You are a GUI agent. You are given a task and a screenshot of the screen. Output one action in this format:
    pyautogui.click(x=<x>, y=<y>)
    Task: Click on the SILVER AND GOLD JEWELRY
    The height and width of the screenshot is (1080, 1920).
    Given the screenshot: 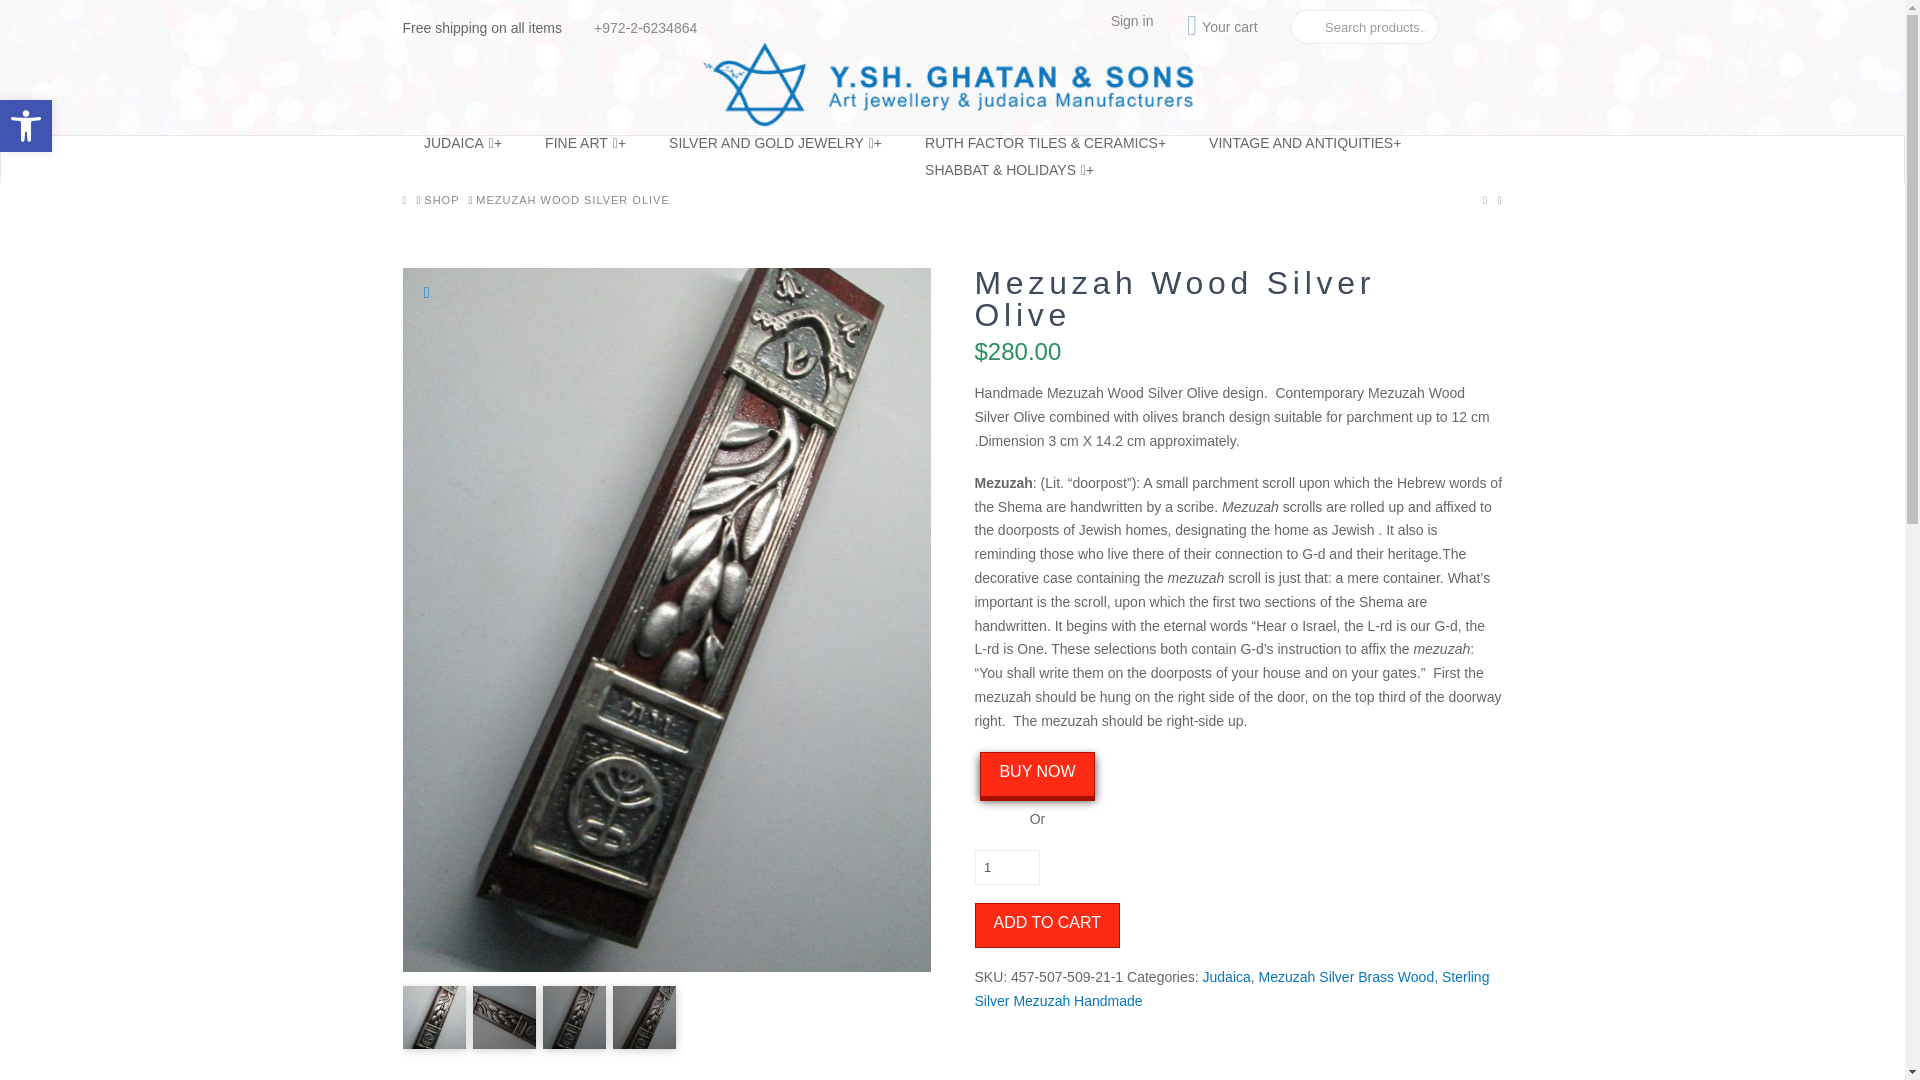 What is the action you would take?
    pyautogui.click(x=776, y=150)
    